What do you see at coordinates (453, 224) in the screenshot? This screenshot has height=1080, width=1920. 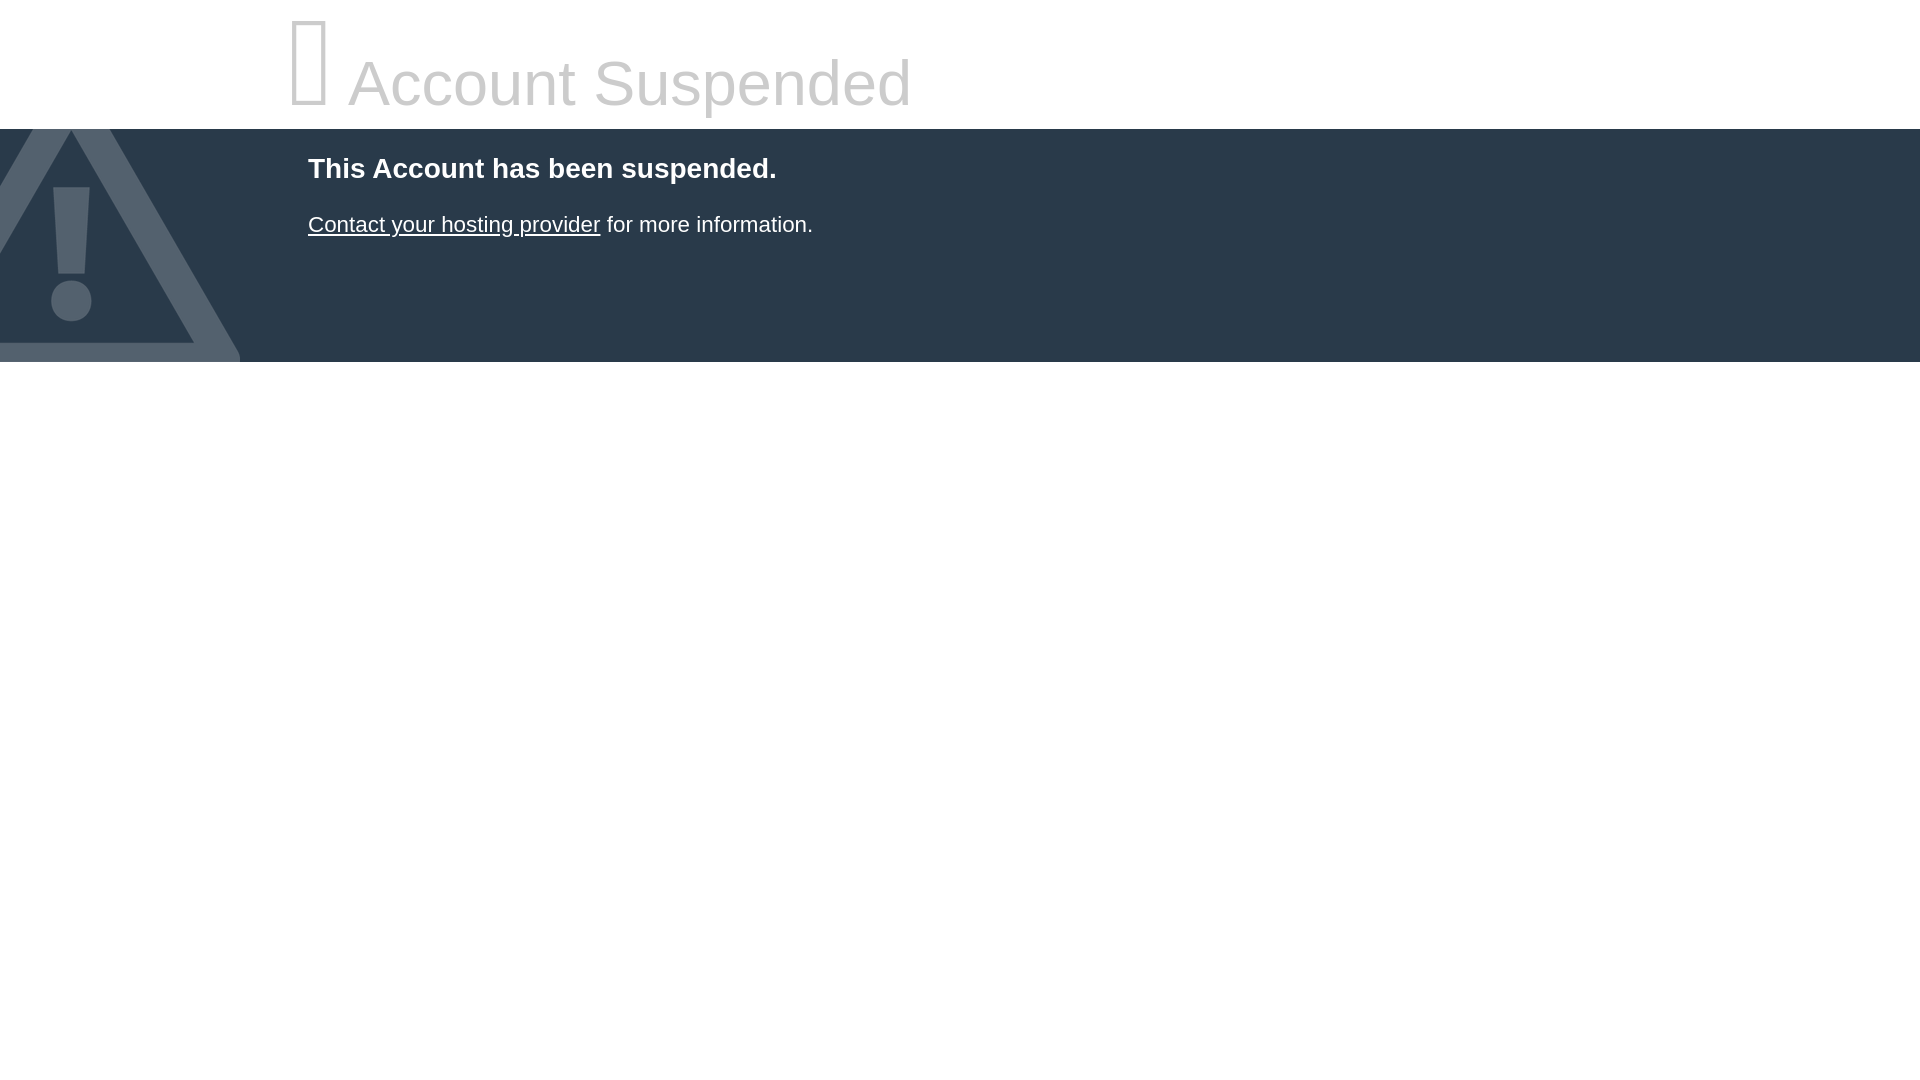 I see `Contact your hosting provider` at bounding box center [453, 224].